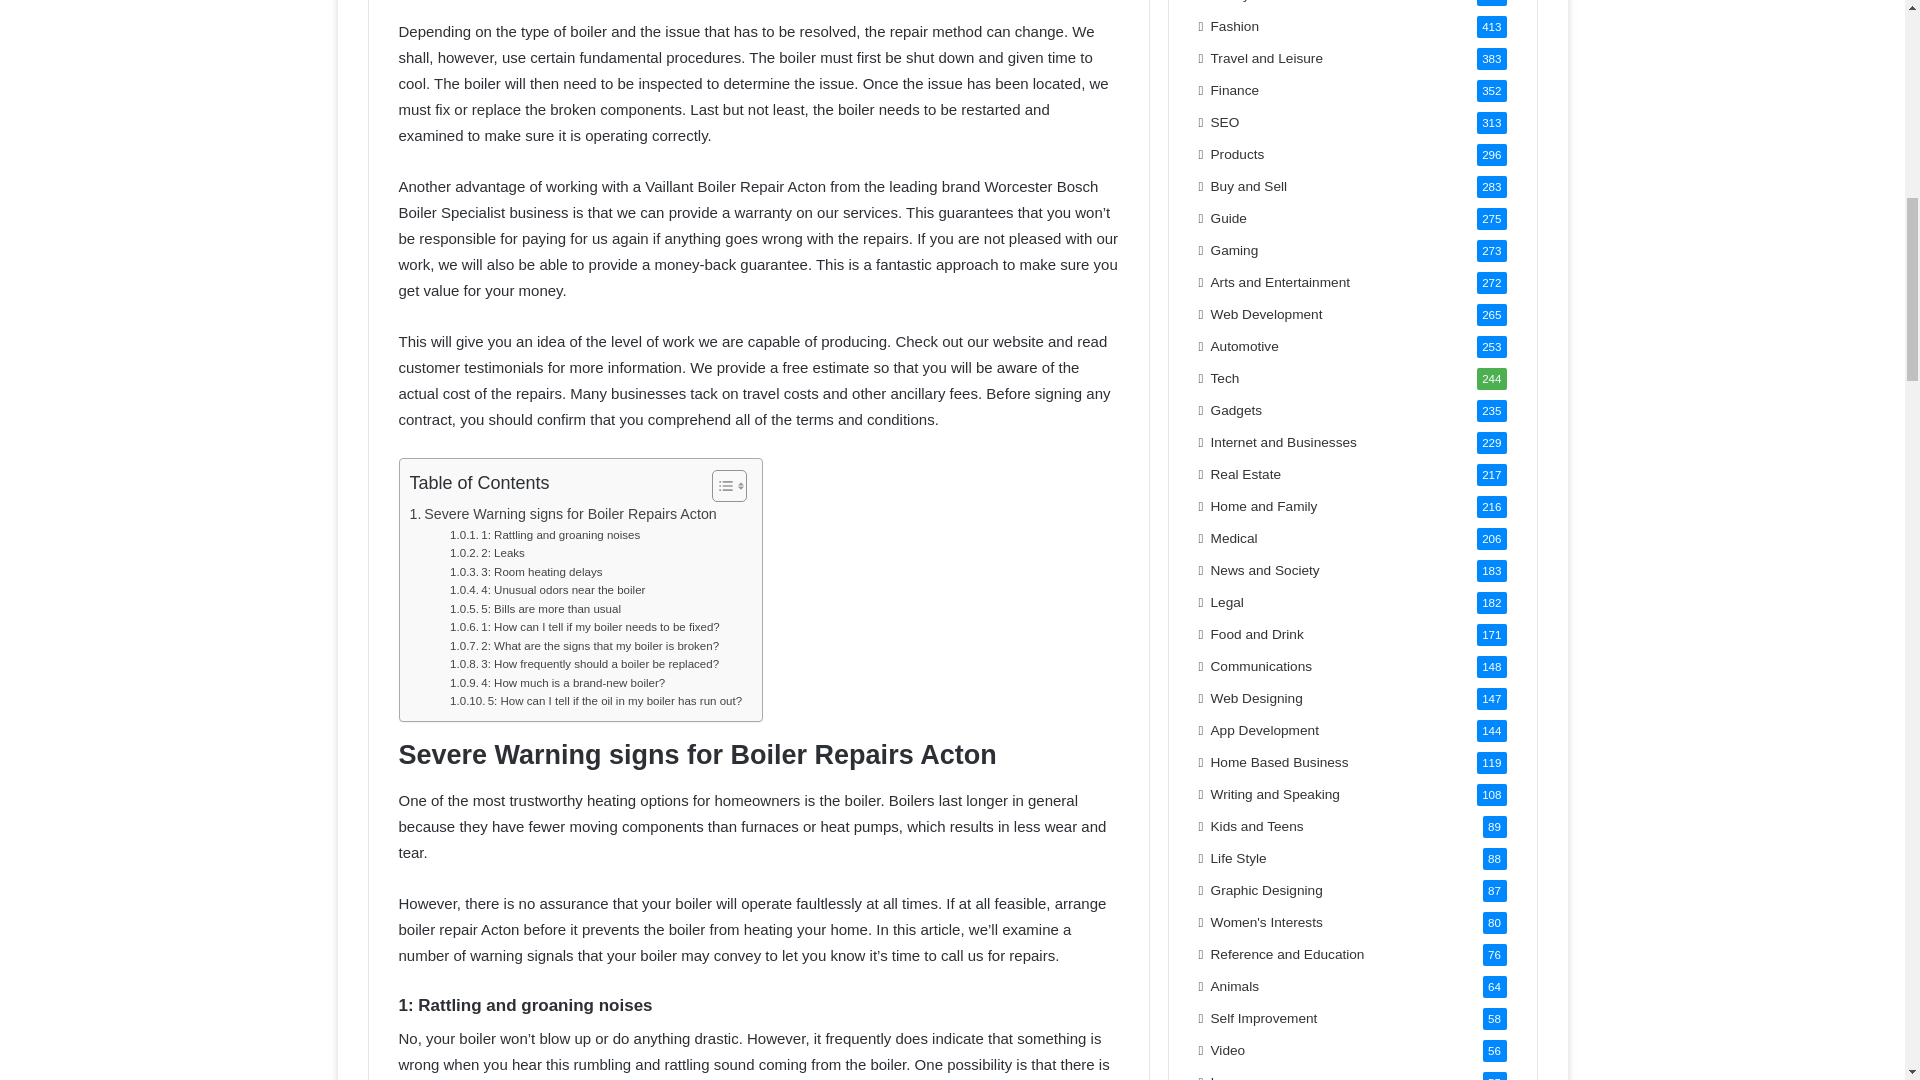 The height and width of the screenshot is (1080, 1920). Describe the element at coordinates (486, 552) in the screenshot. I see `2: Leaks` at that location.